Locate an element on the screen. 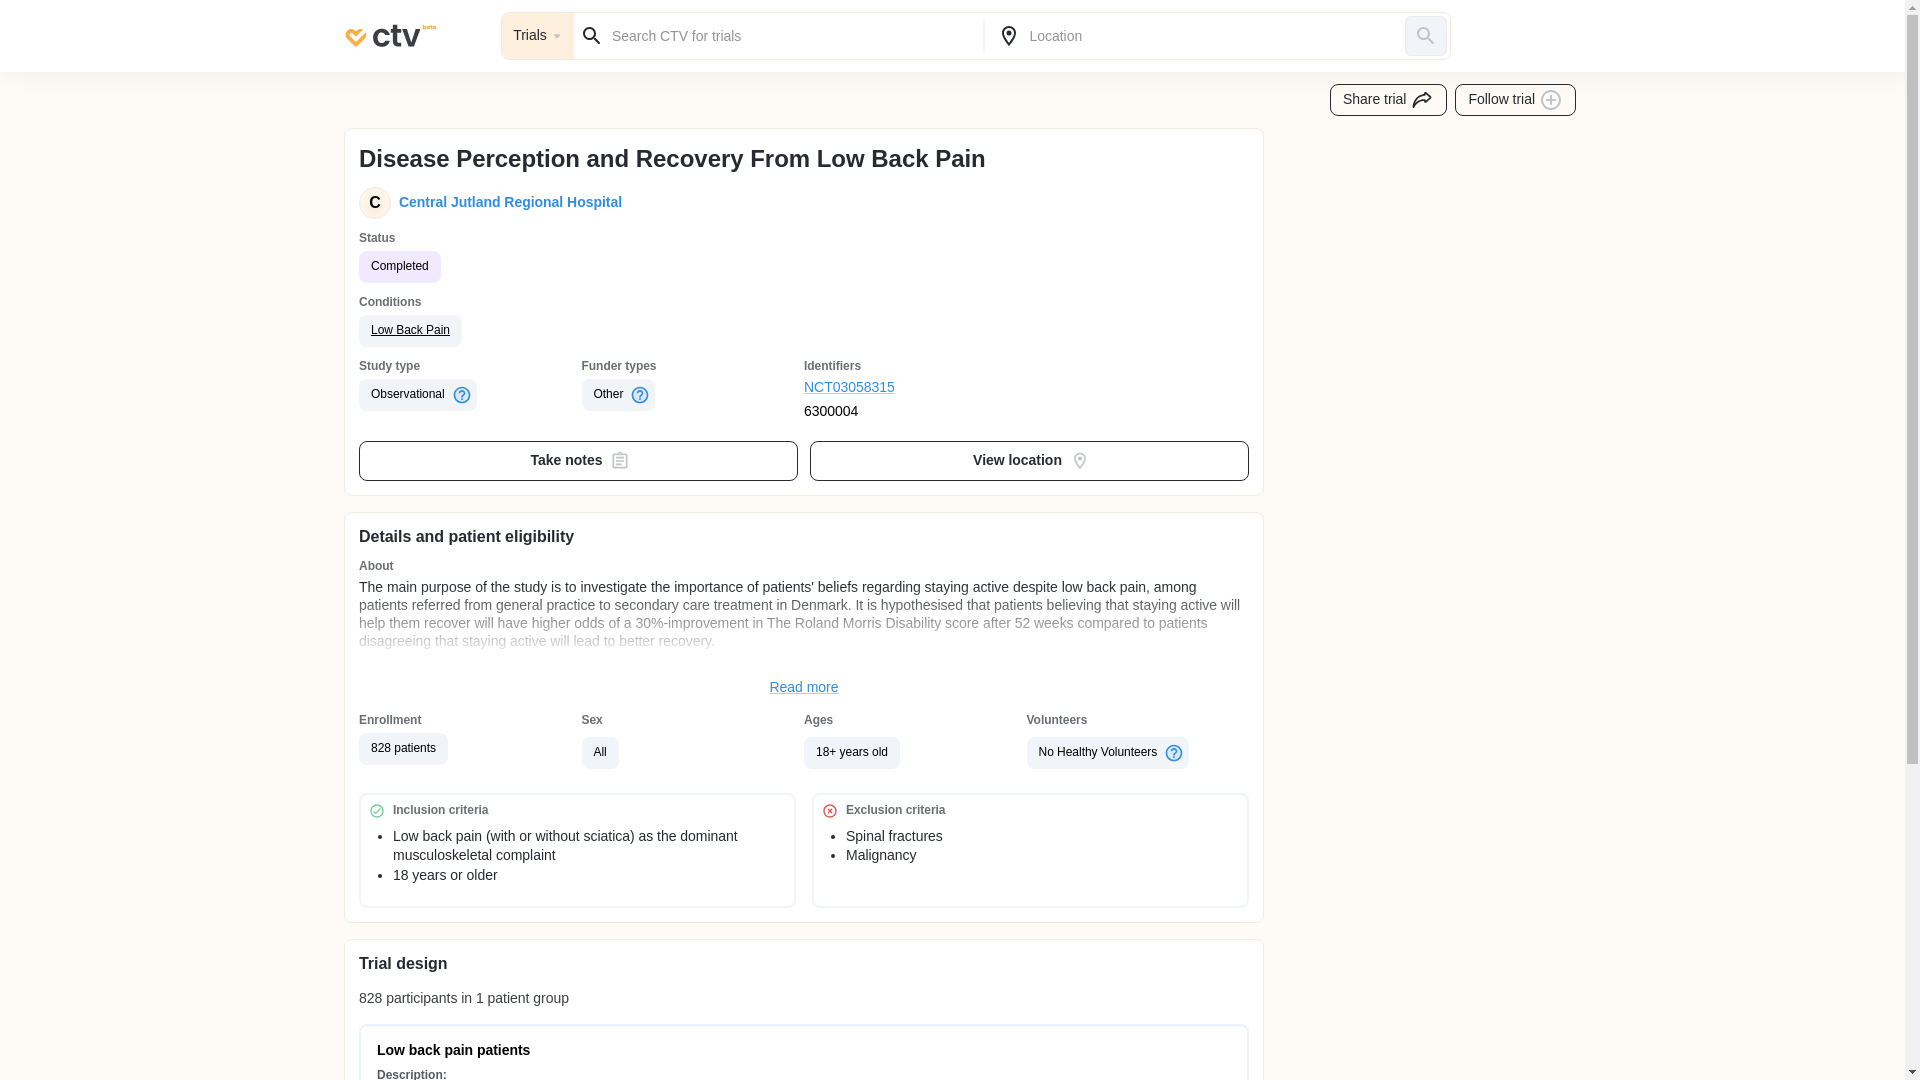  Central Jutland Regional Hospital is located at coordinates (506, 202).